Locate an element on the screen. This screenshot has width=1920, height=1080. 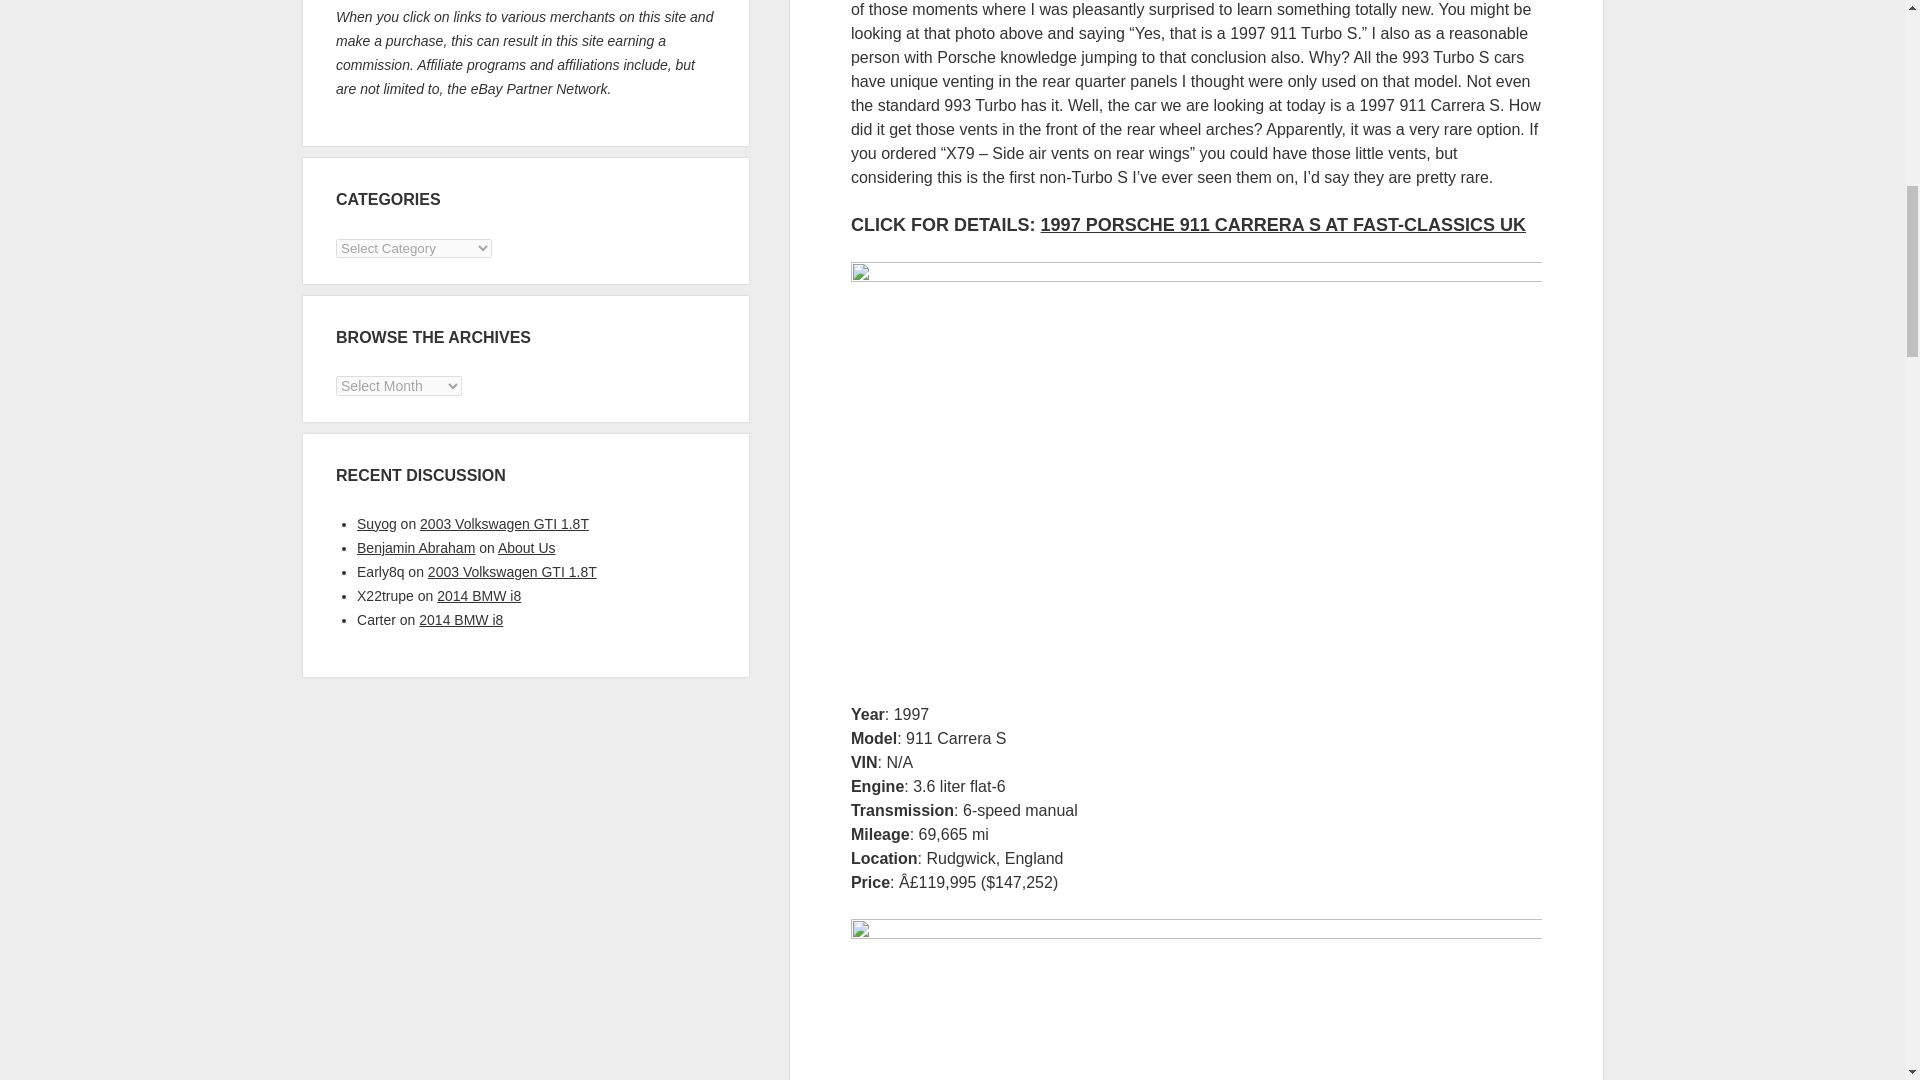
2003 Volkswagen GTI 1.8T is located at coordinates (512, 571).